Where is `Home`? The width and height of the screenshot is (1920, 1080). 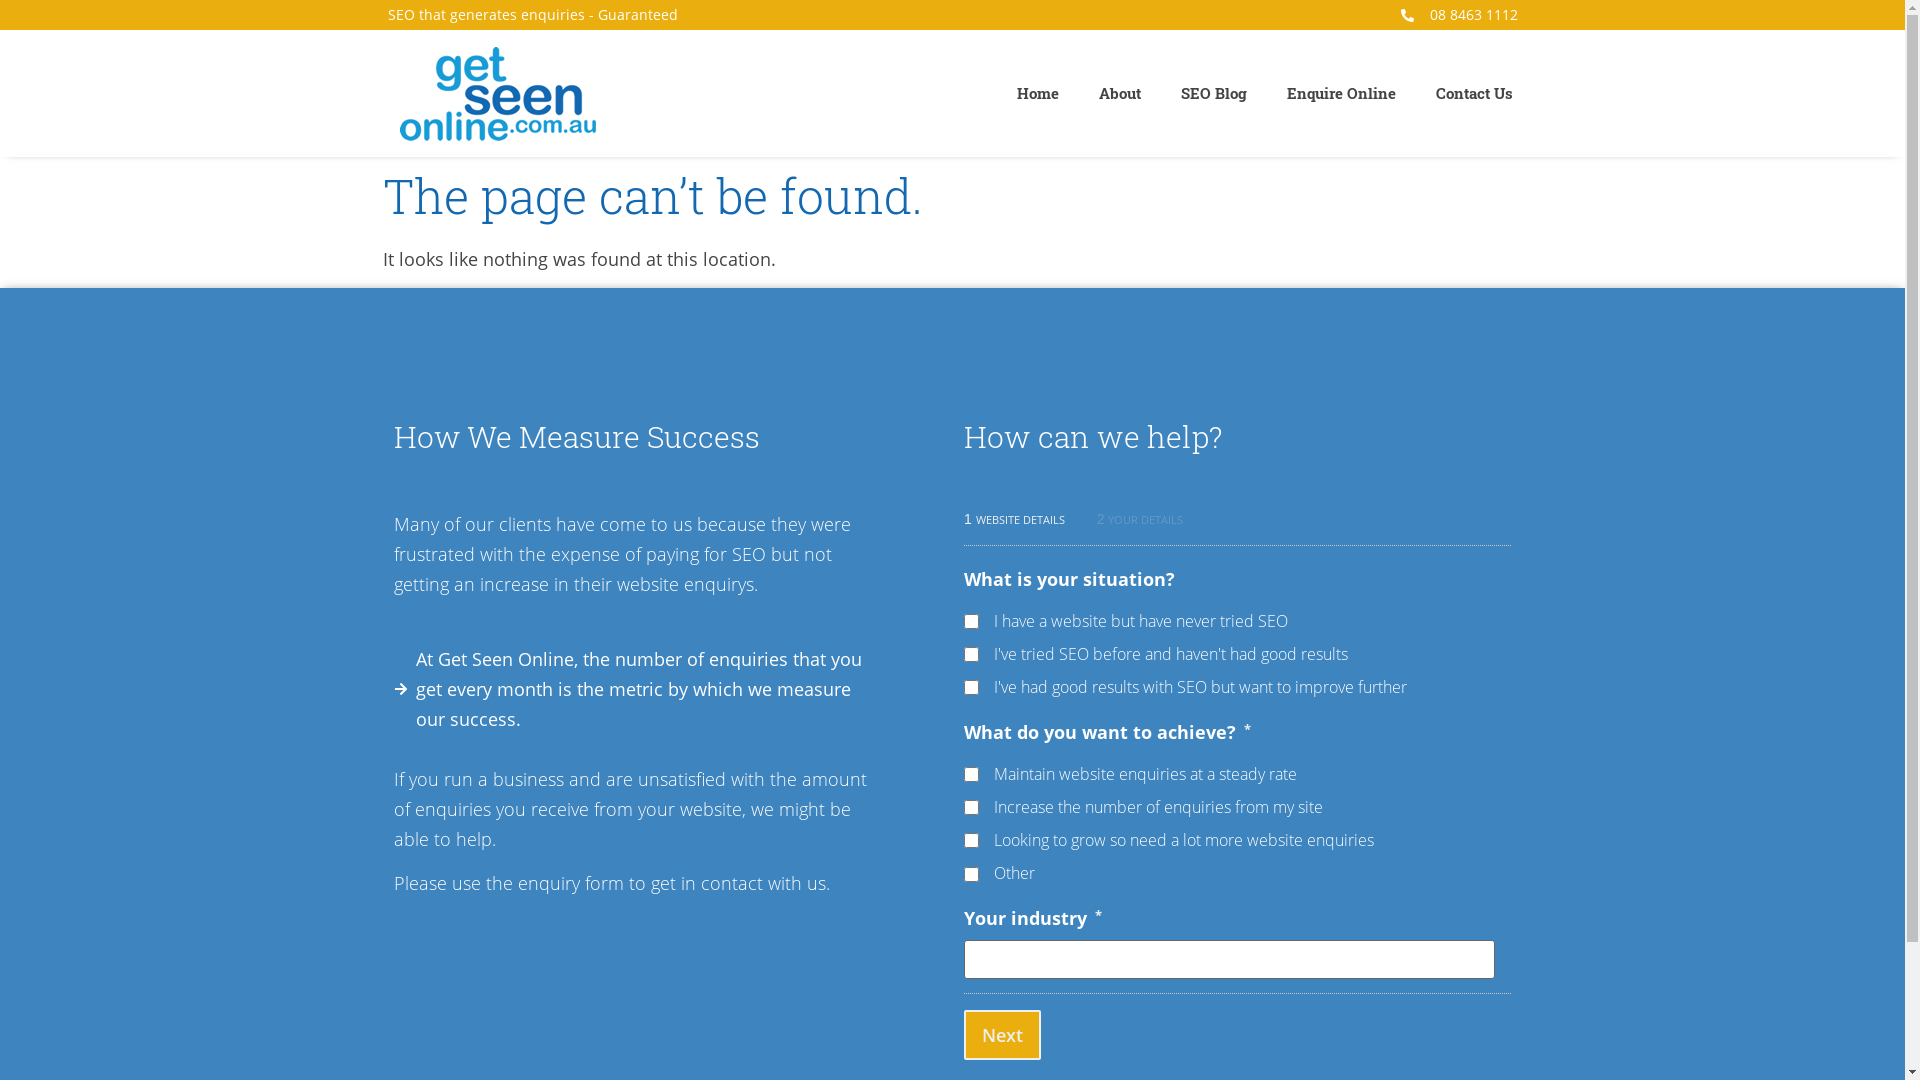
Home is located at coordinates (1037, 94).